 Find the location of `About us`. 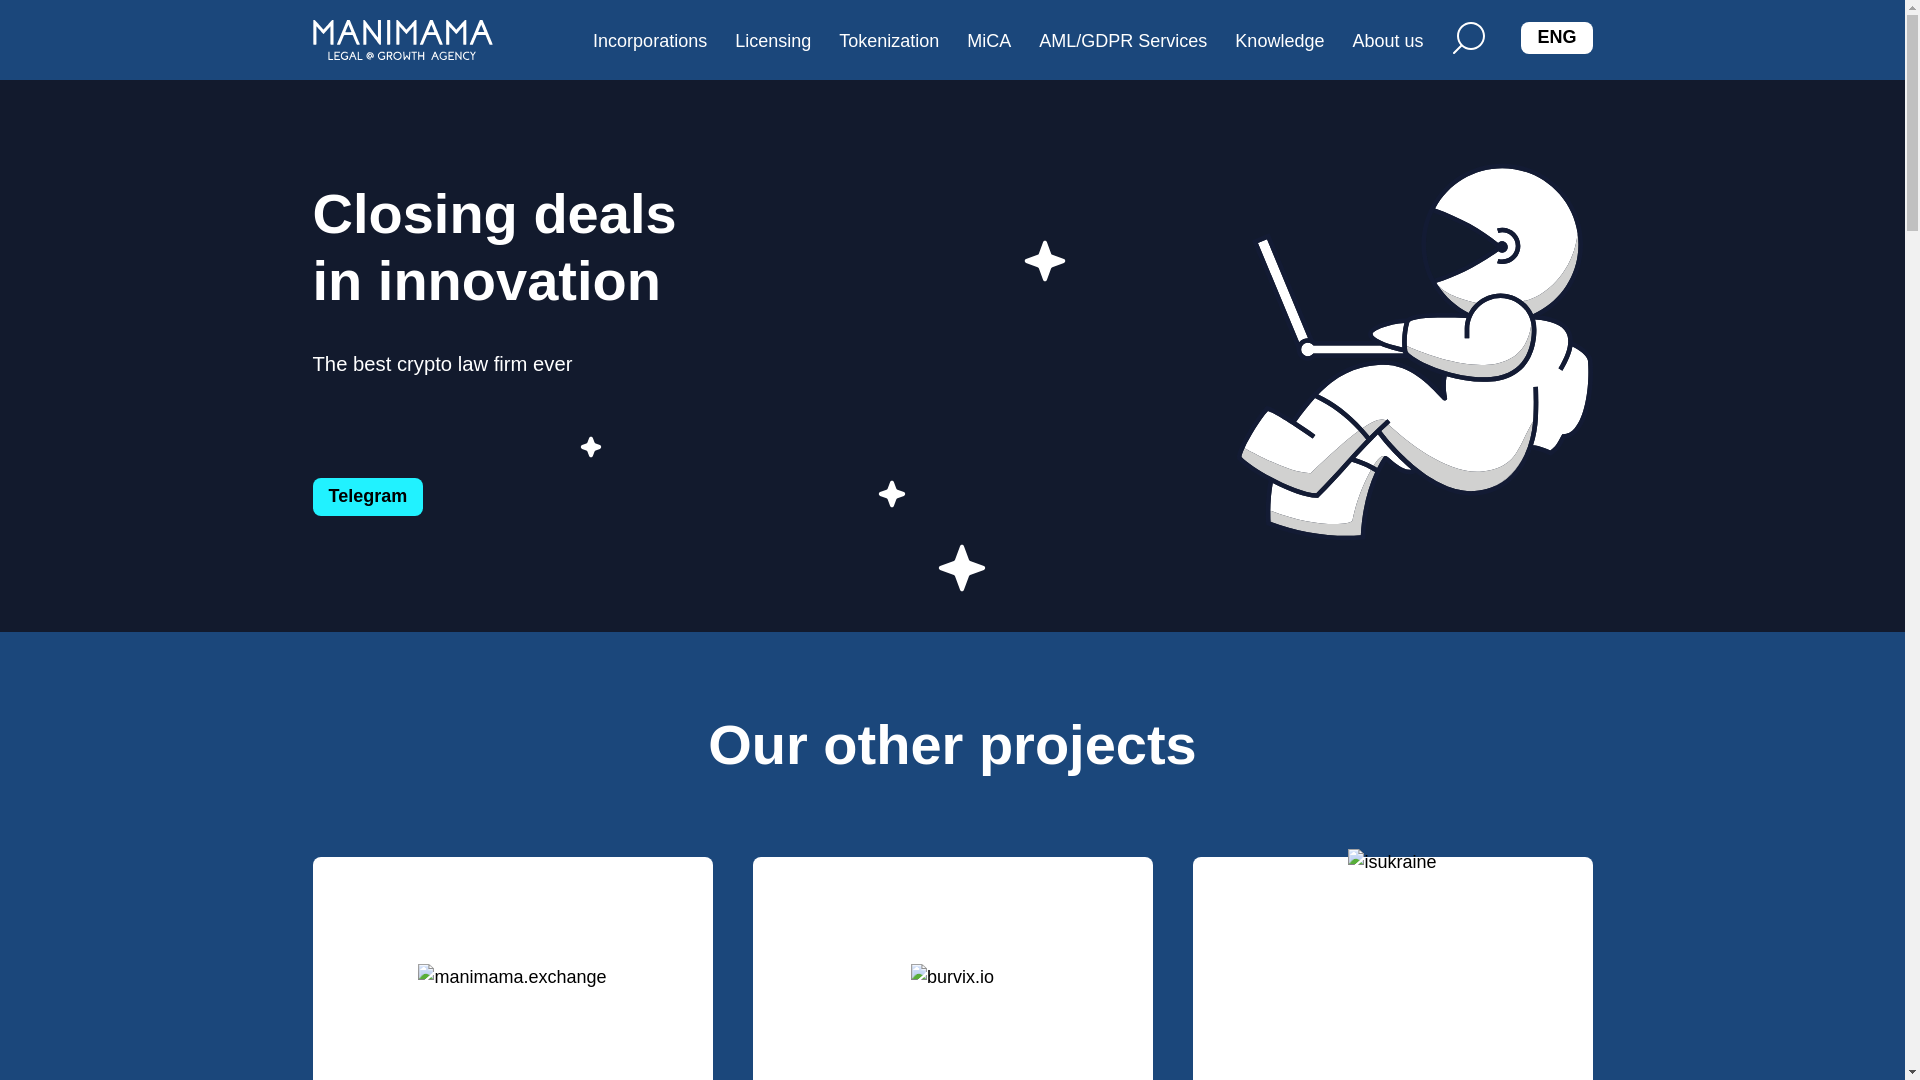

About us is located at coordinates (1387, 42).